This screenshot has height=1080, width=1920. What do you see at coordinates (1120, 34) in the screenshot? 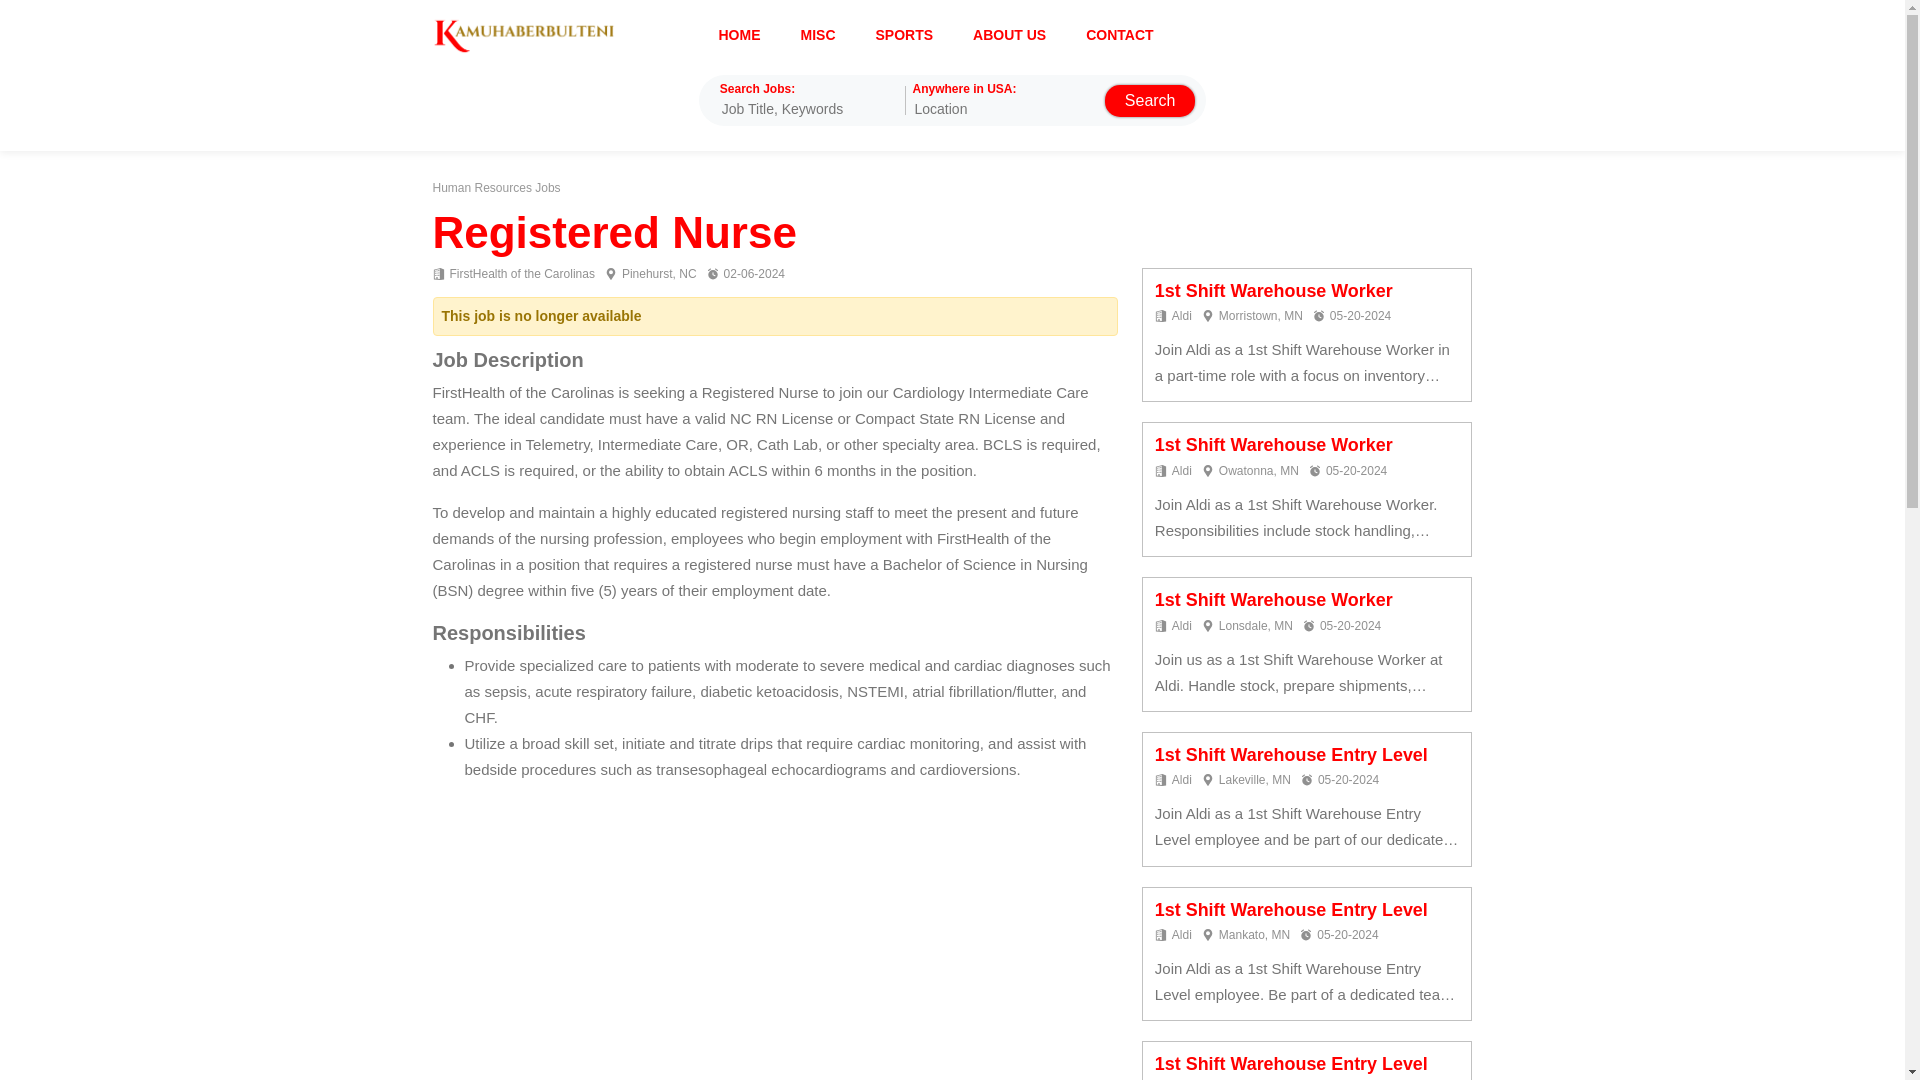
I see `CONTACT` at bounding box center [1120, 34].